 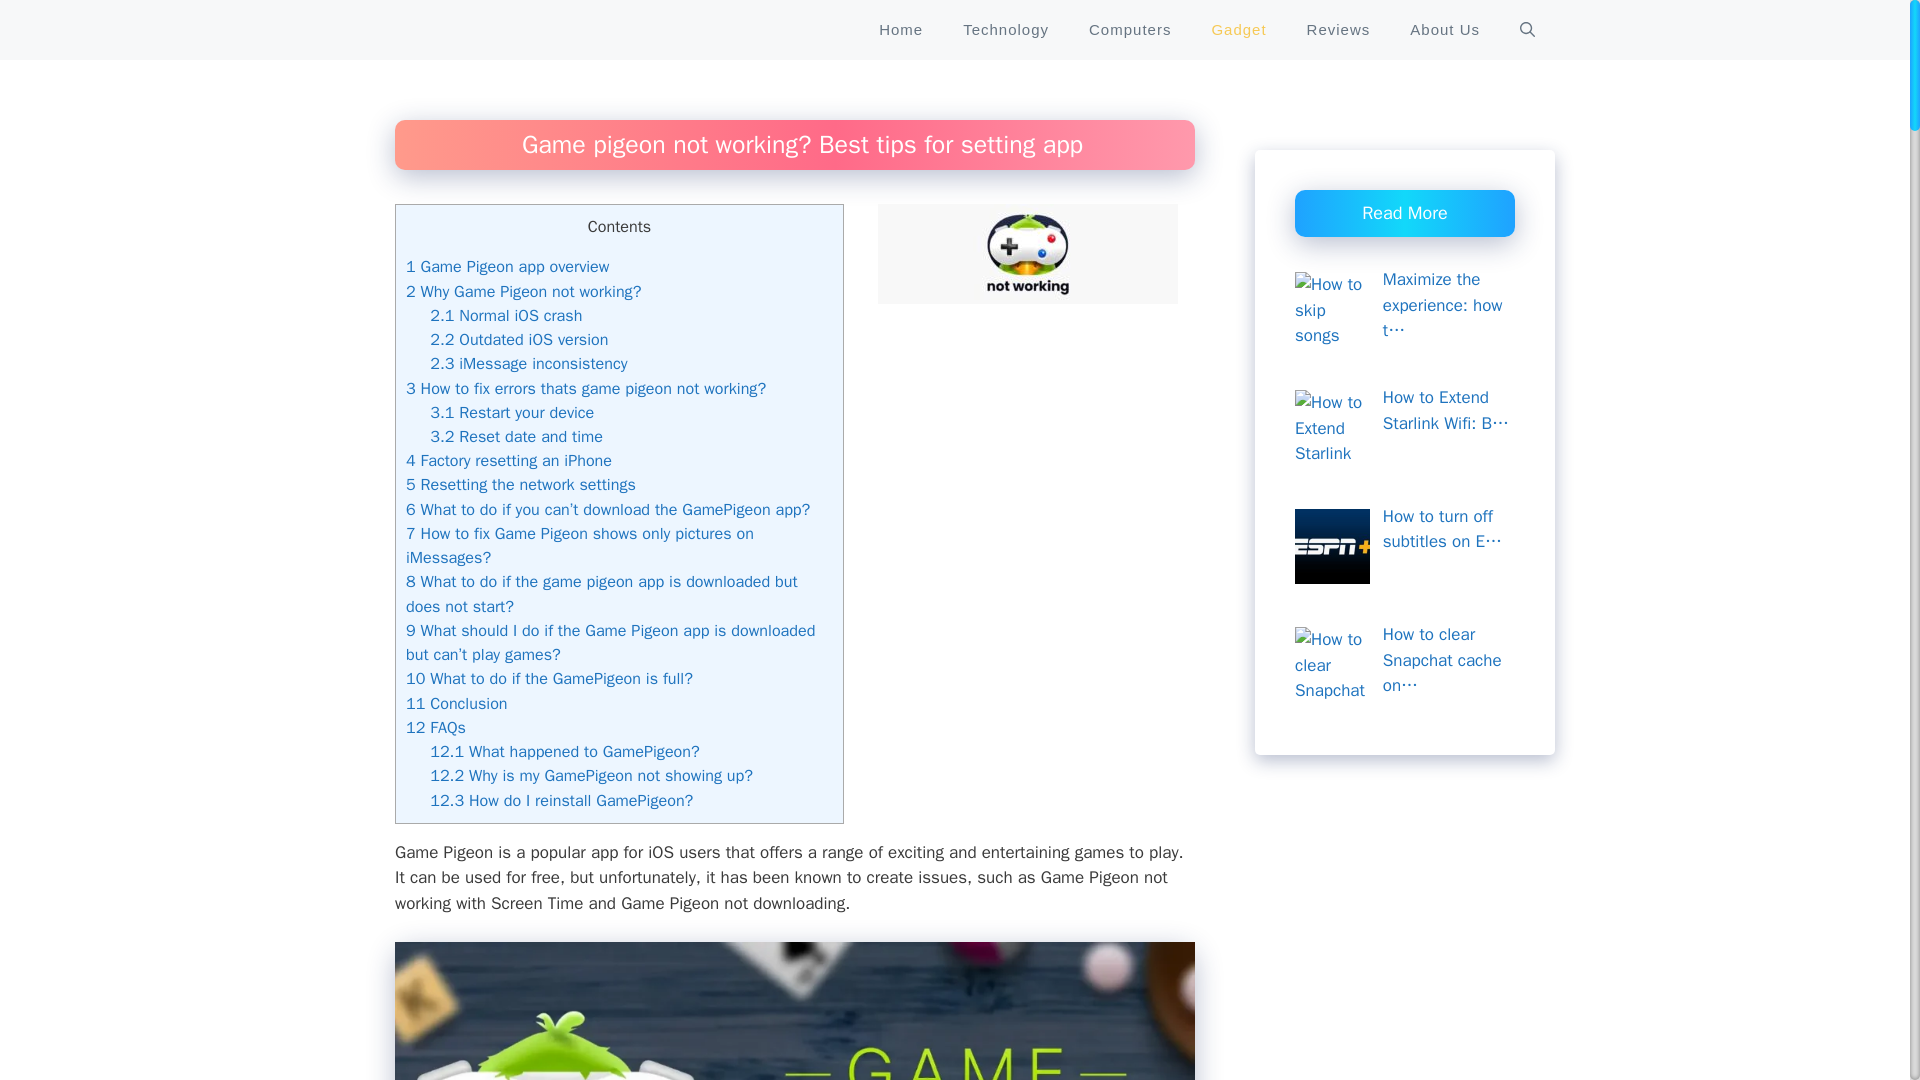 What do you see at coordinates (591, 775) in the screenshot?
I see `12.2 Why is my GamePigeon not showing up?` at bounding box center [591, 775].